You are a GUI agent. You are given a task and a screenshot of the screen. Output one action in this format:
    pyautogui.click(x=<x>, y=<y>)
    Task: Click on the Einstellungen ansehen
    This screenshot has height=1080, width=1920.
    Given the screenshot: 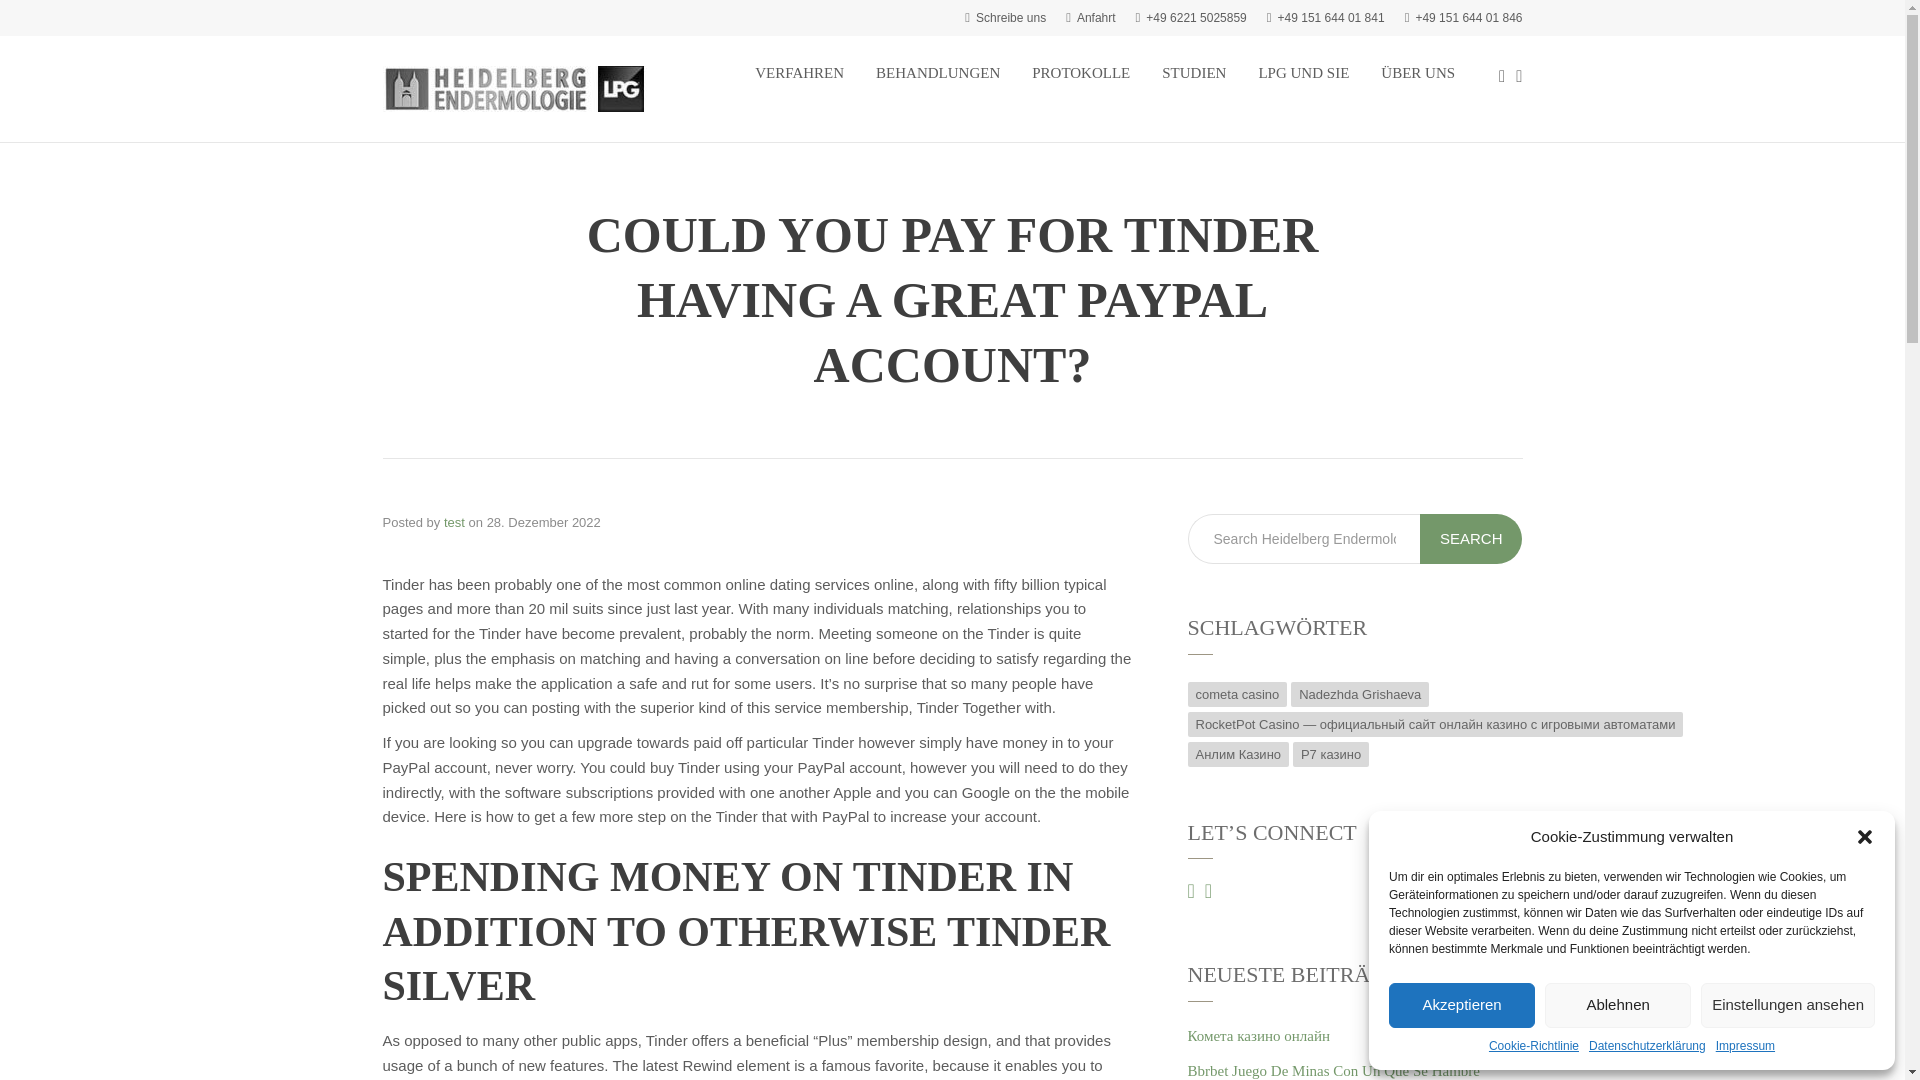 What is the action you would take?
    pyautogui.click(x=1788, y=1005)
    